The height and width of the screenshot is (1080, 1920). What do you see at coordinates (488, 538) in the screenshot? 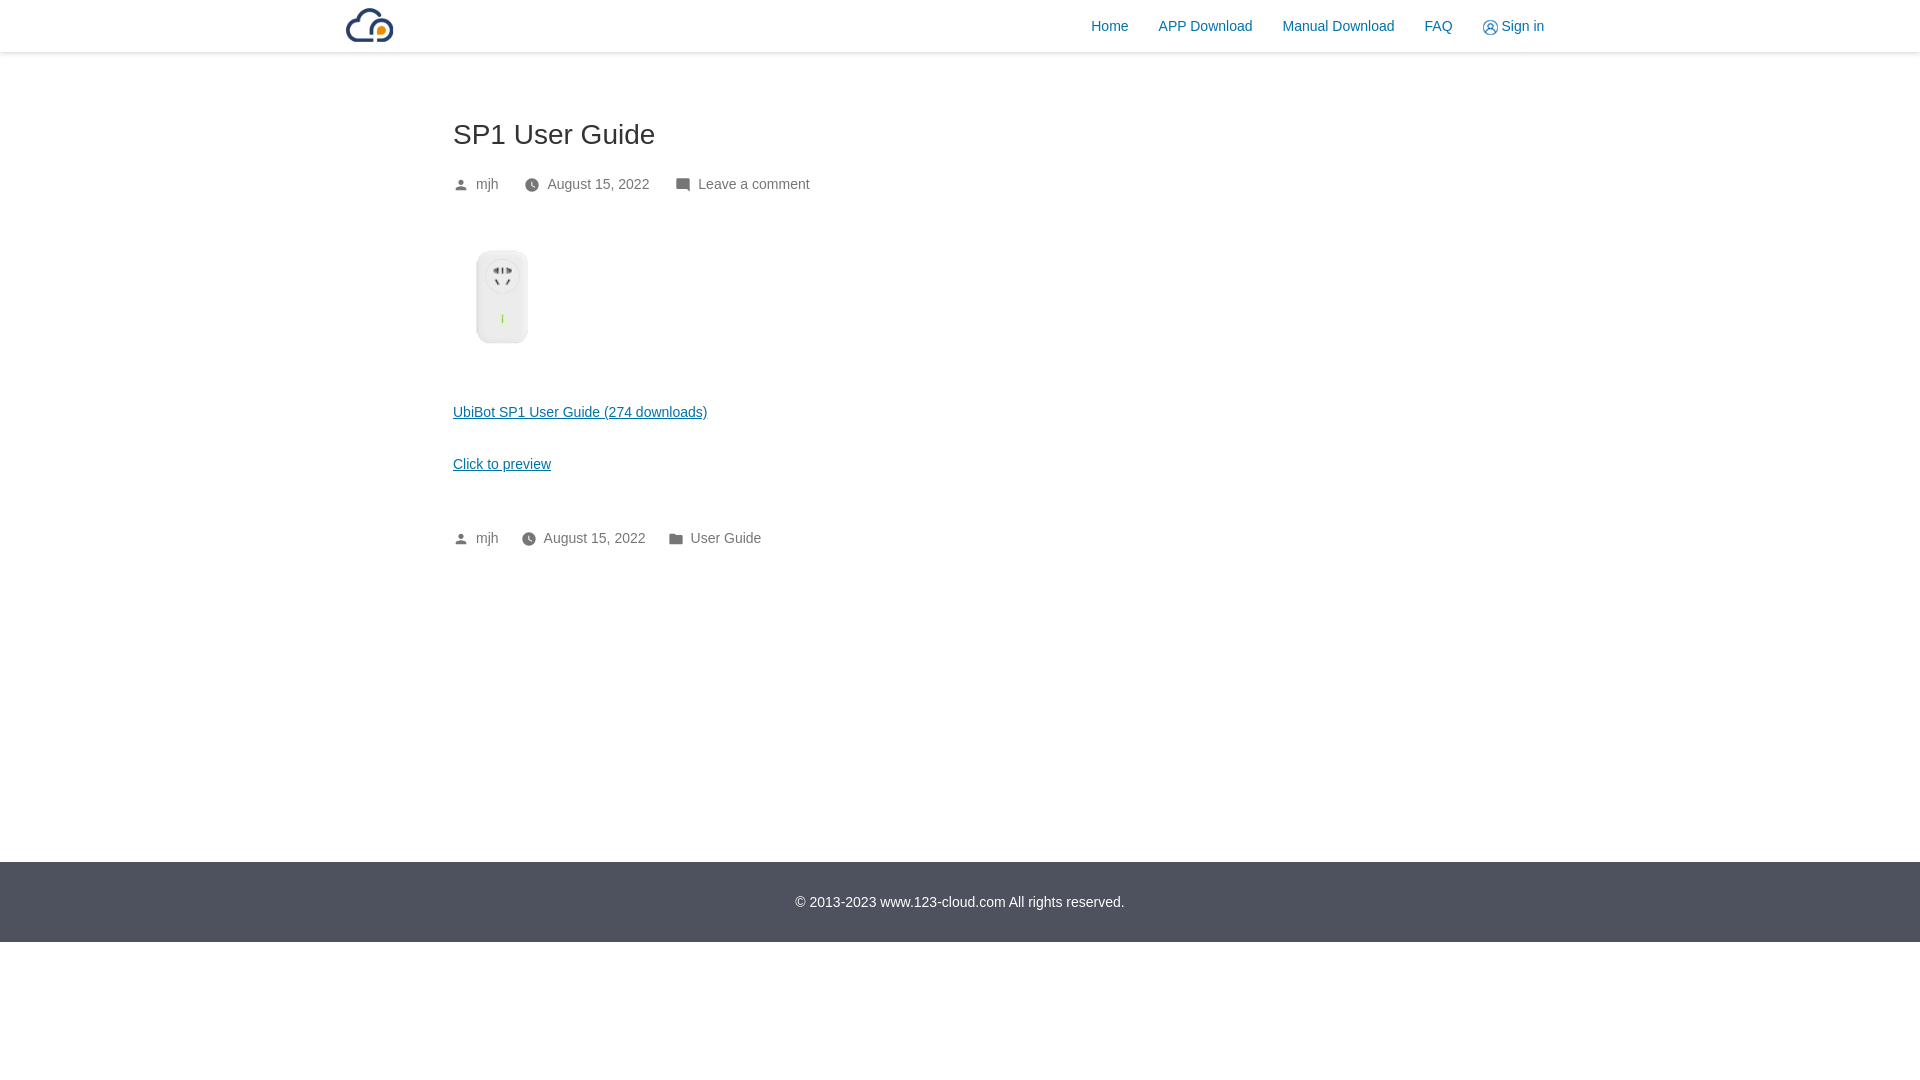
I see `mjh` at bounding box center [488, 538].